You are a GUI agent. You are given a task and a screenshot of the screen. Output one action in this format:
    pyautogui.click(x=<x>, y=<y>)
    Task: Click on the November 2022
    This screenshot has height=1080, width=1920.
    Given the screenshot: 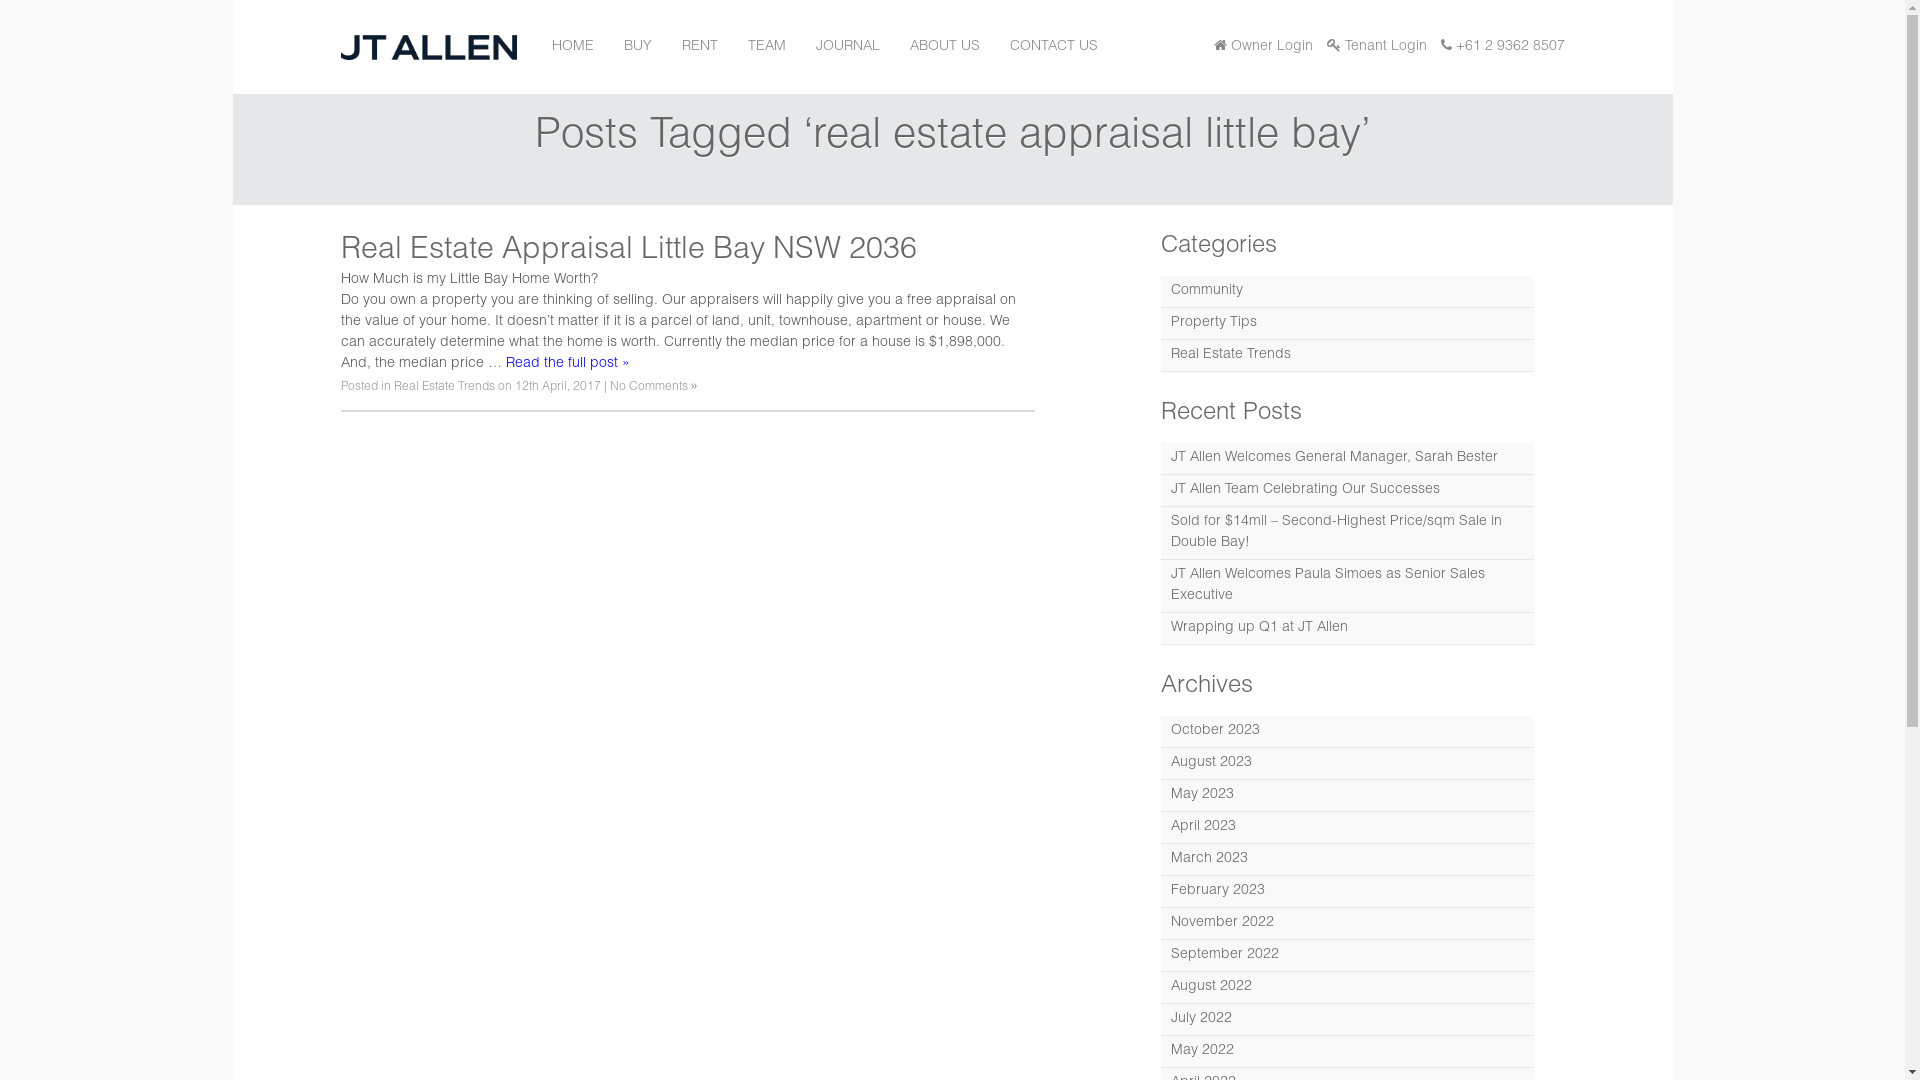 What is the action you would take?
    pyautogui.click(x=1348, y=924)
    